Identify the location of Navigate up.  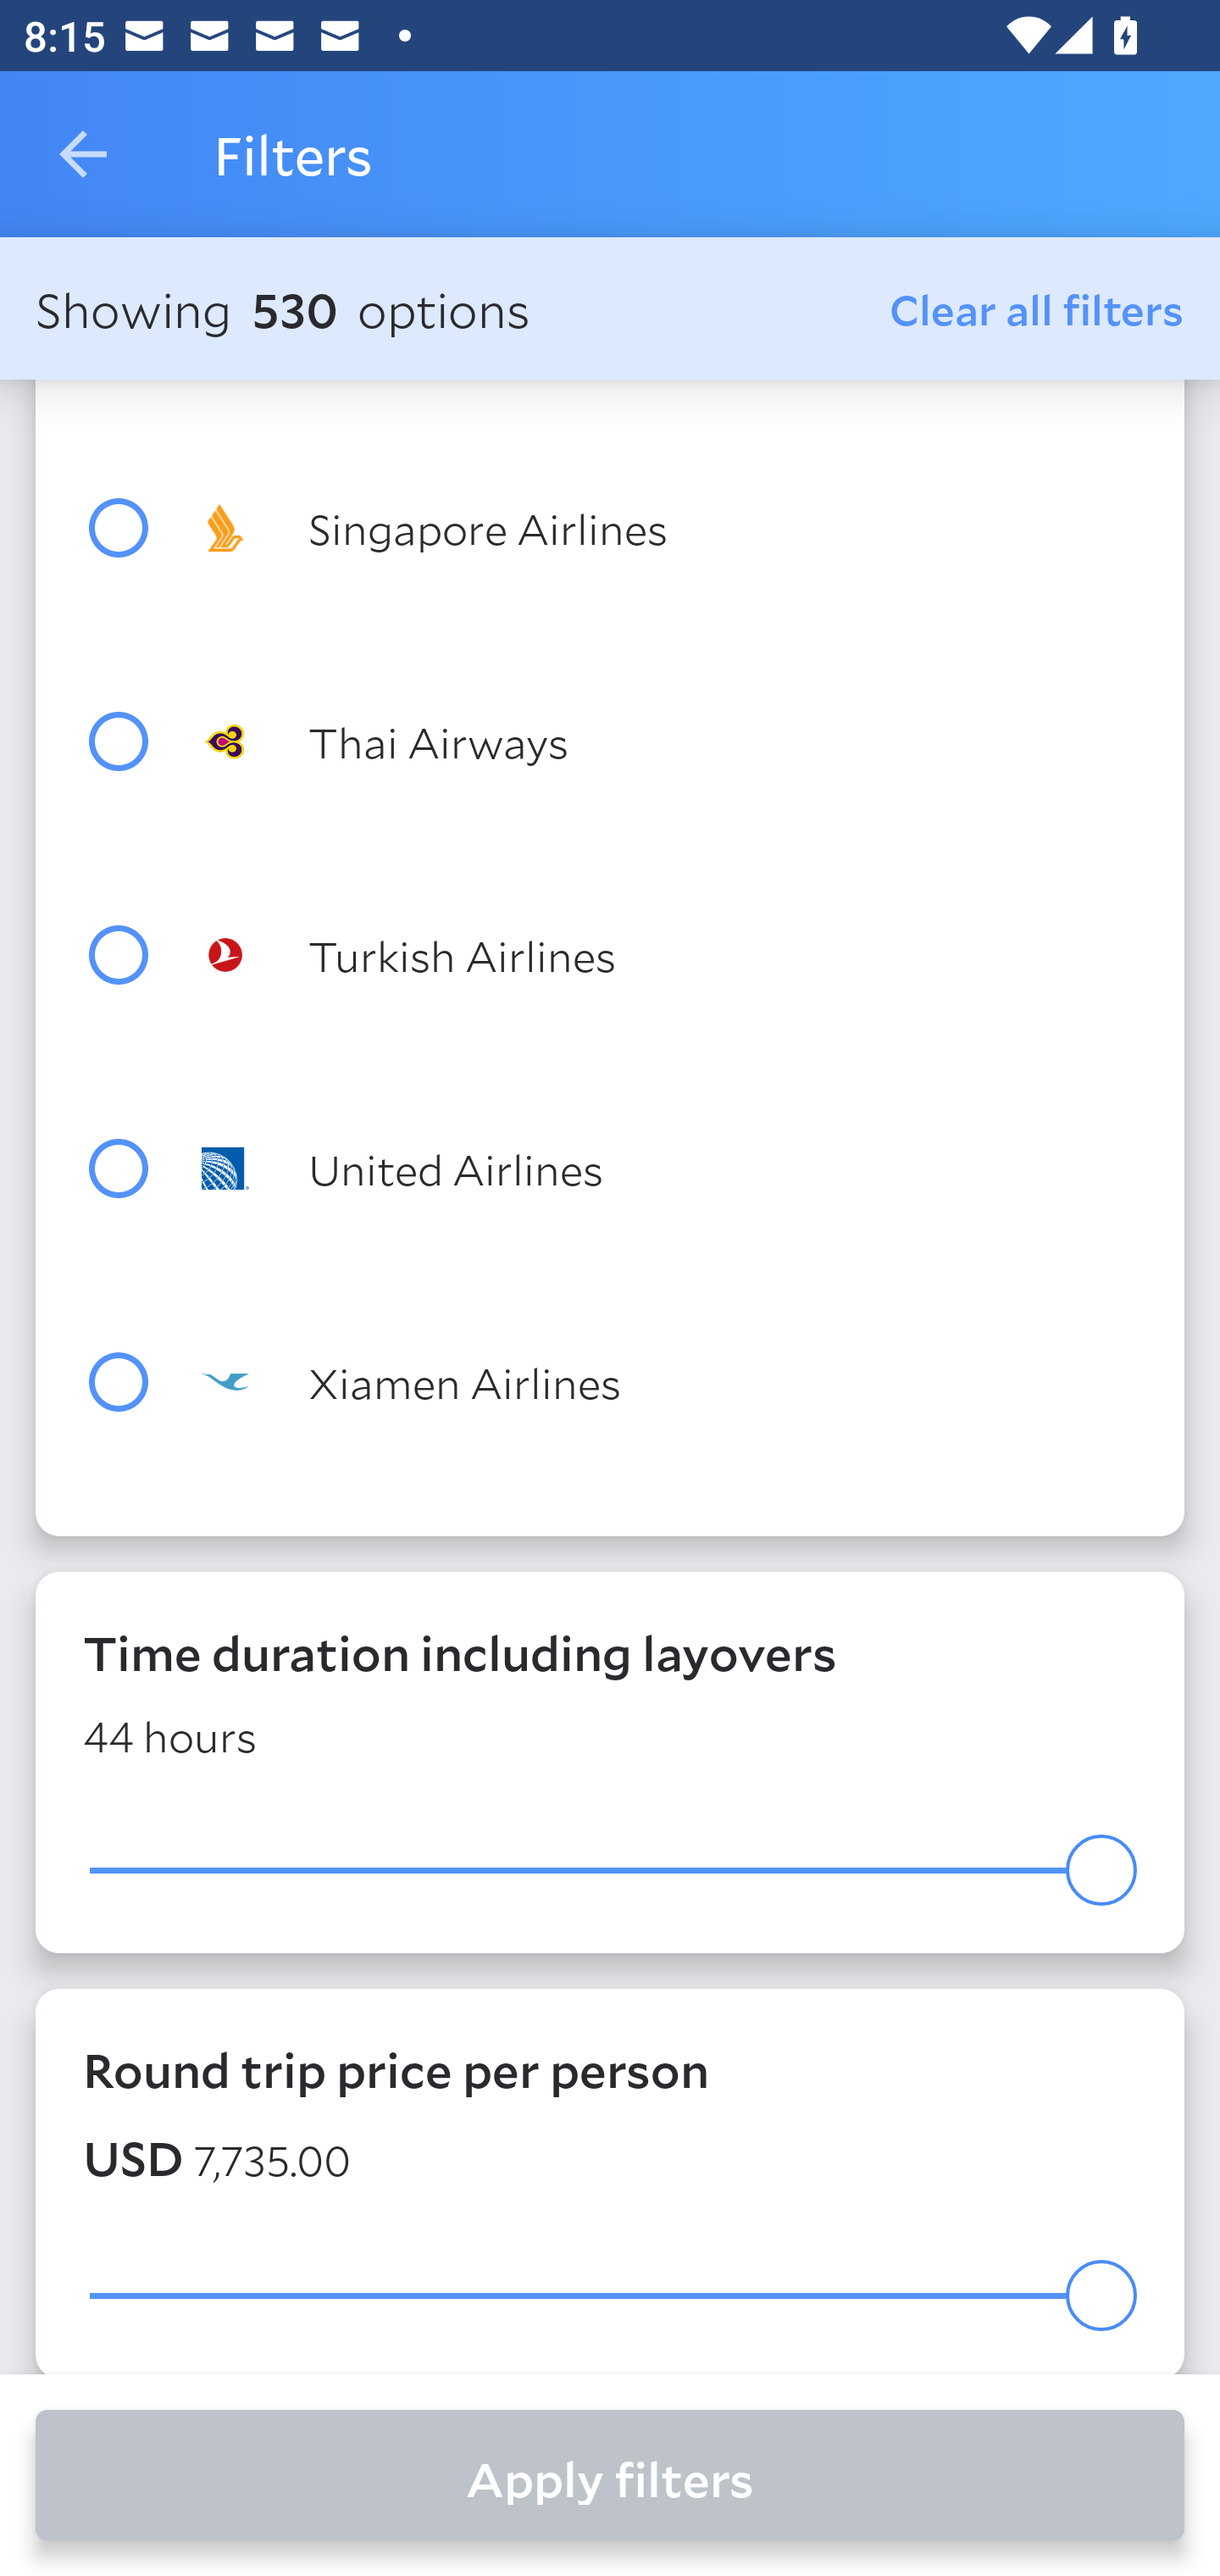
(83, 154).